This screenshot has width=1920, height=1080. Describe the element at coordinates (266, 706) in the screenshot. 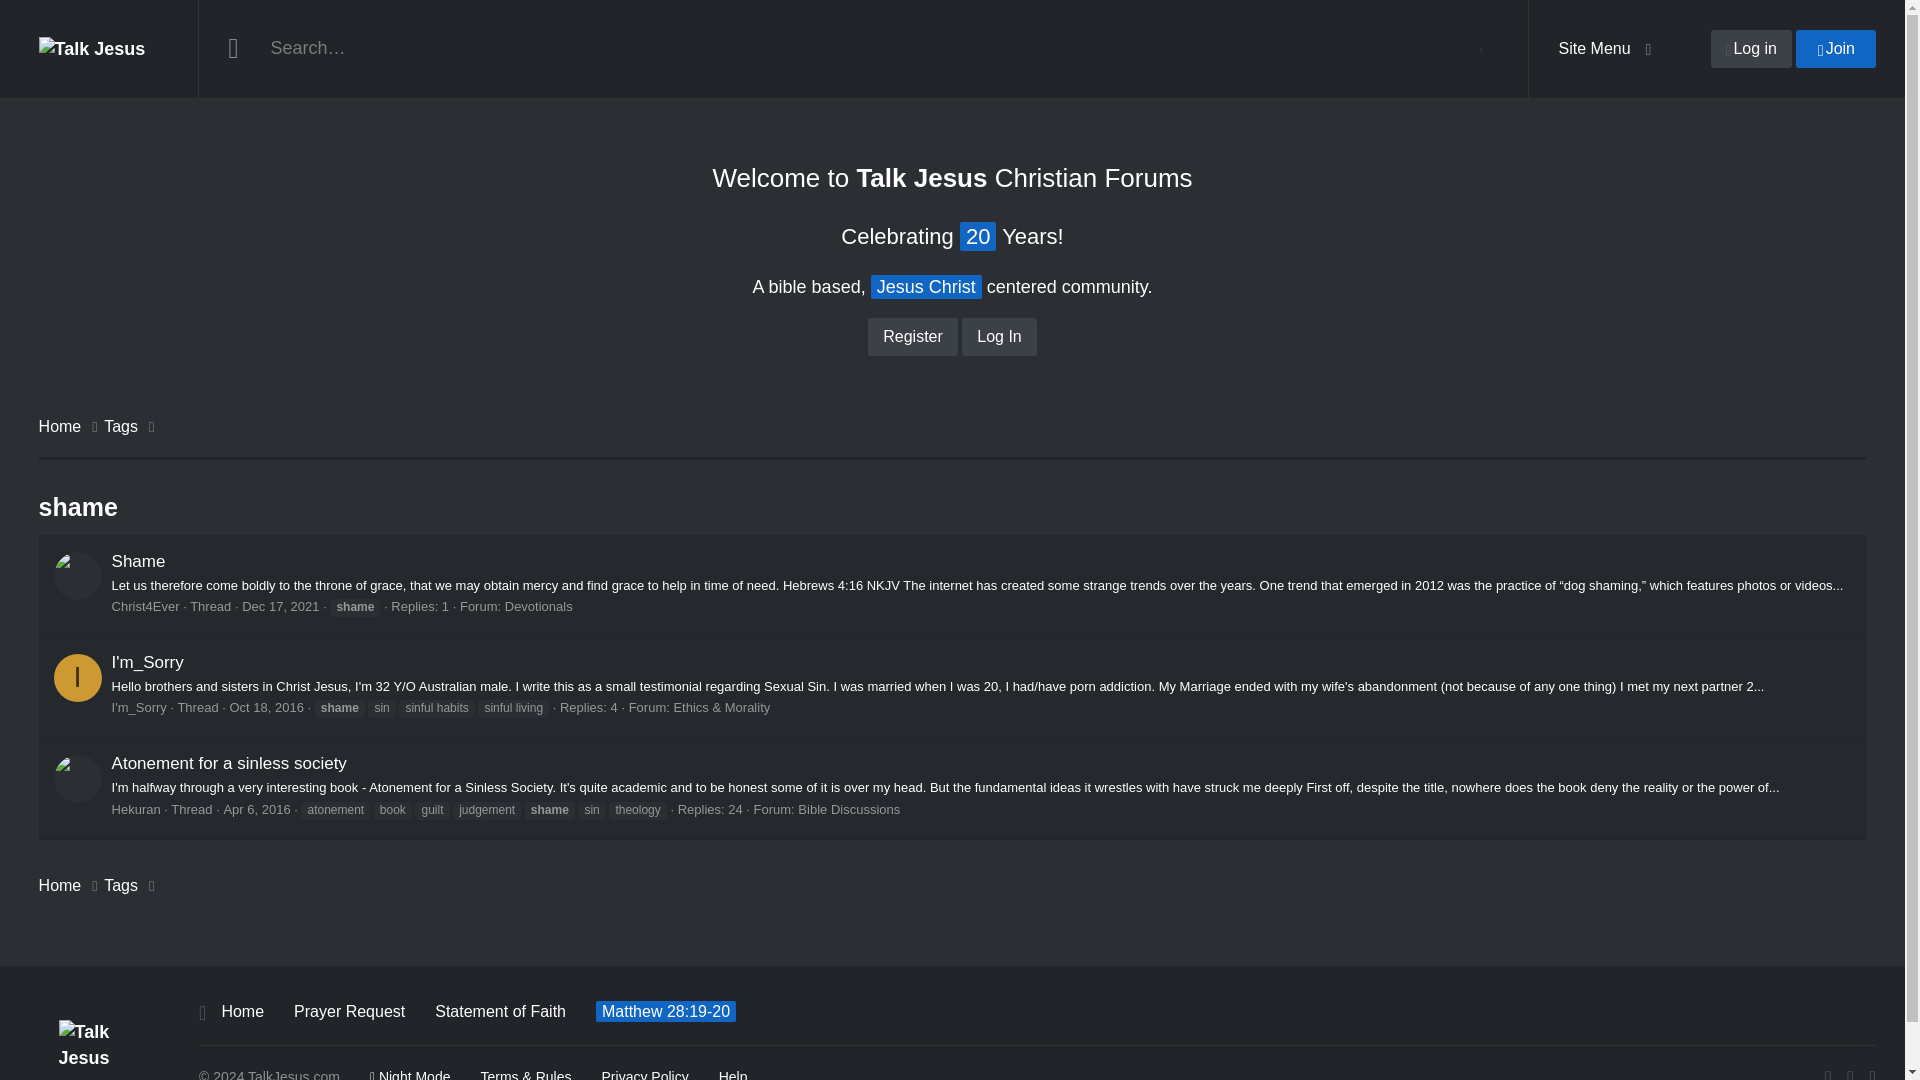

I see `Oct 18, 2016 at 9:42 PM` at that location.